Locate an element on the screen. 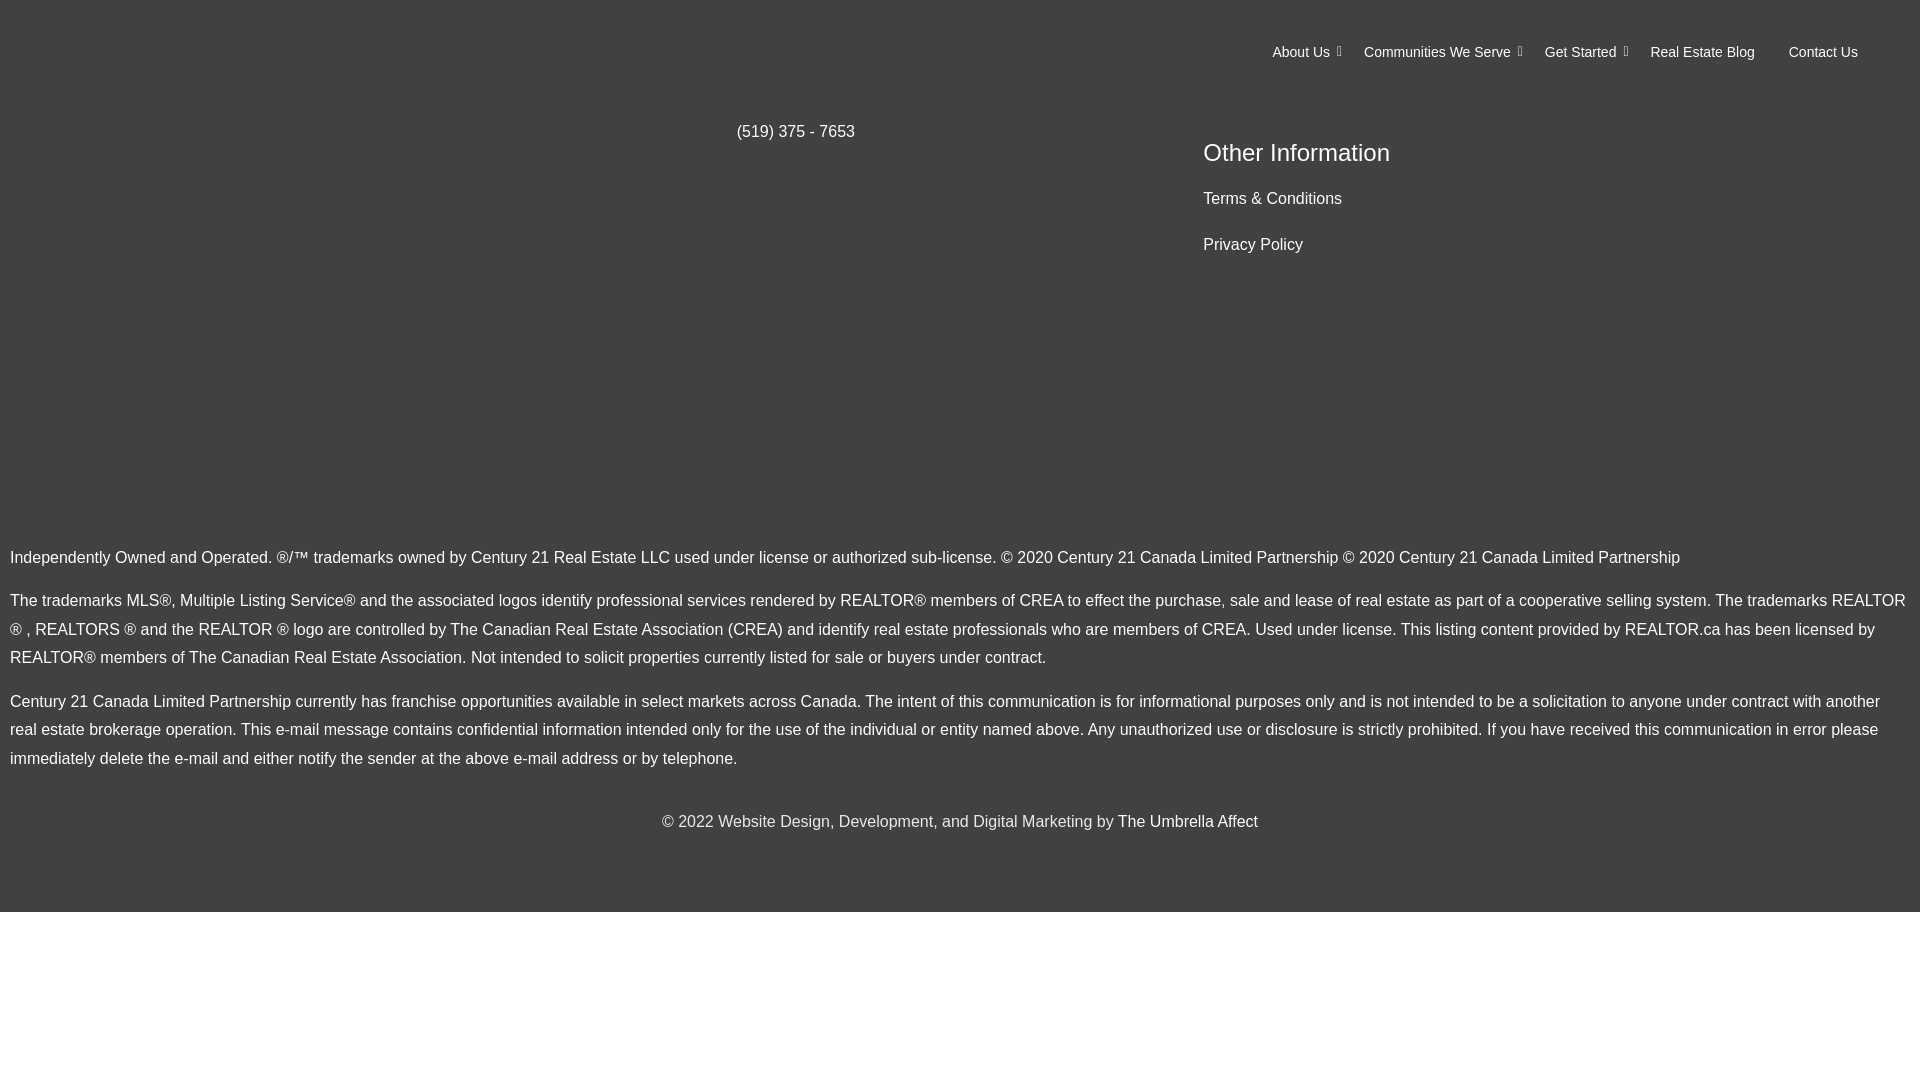 This screenshot has height=1080, width=1920. CREA is located at coordinates (1224, 630).